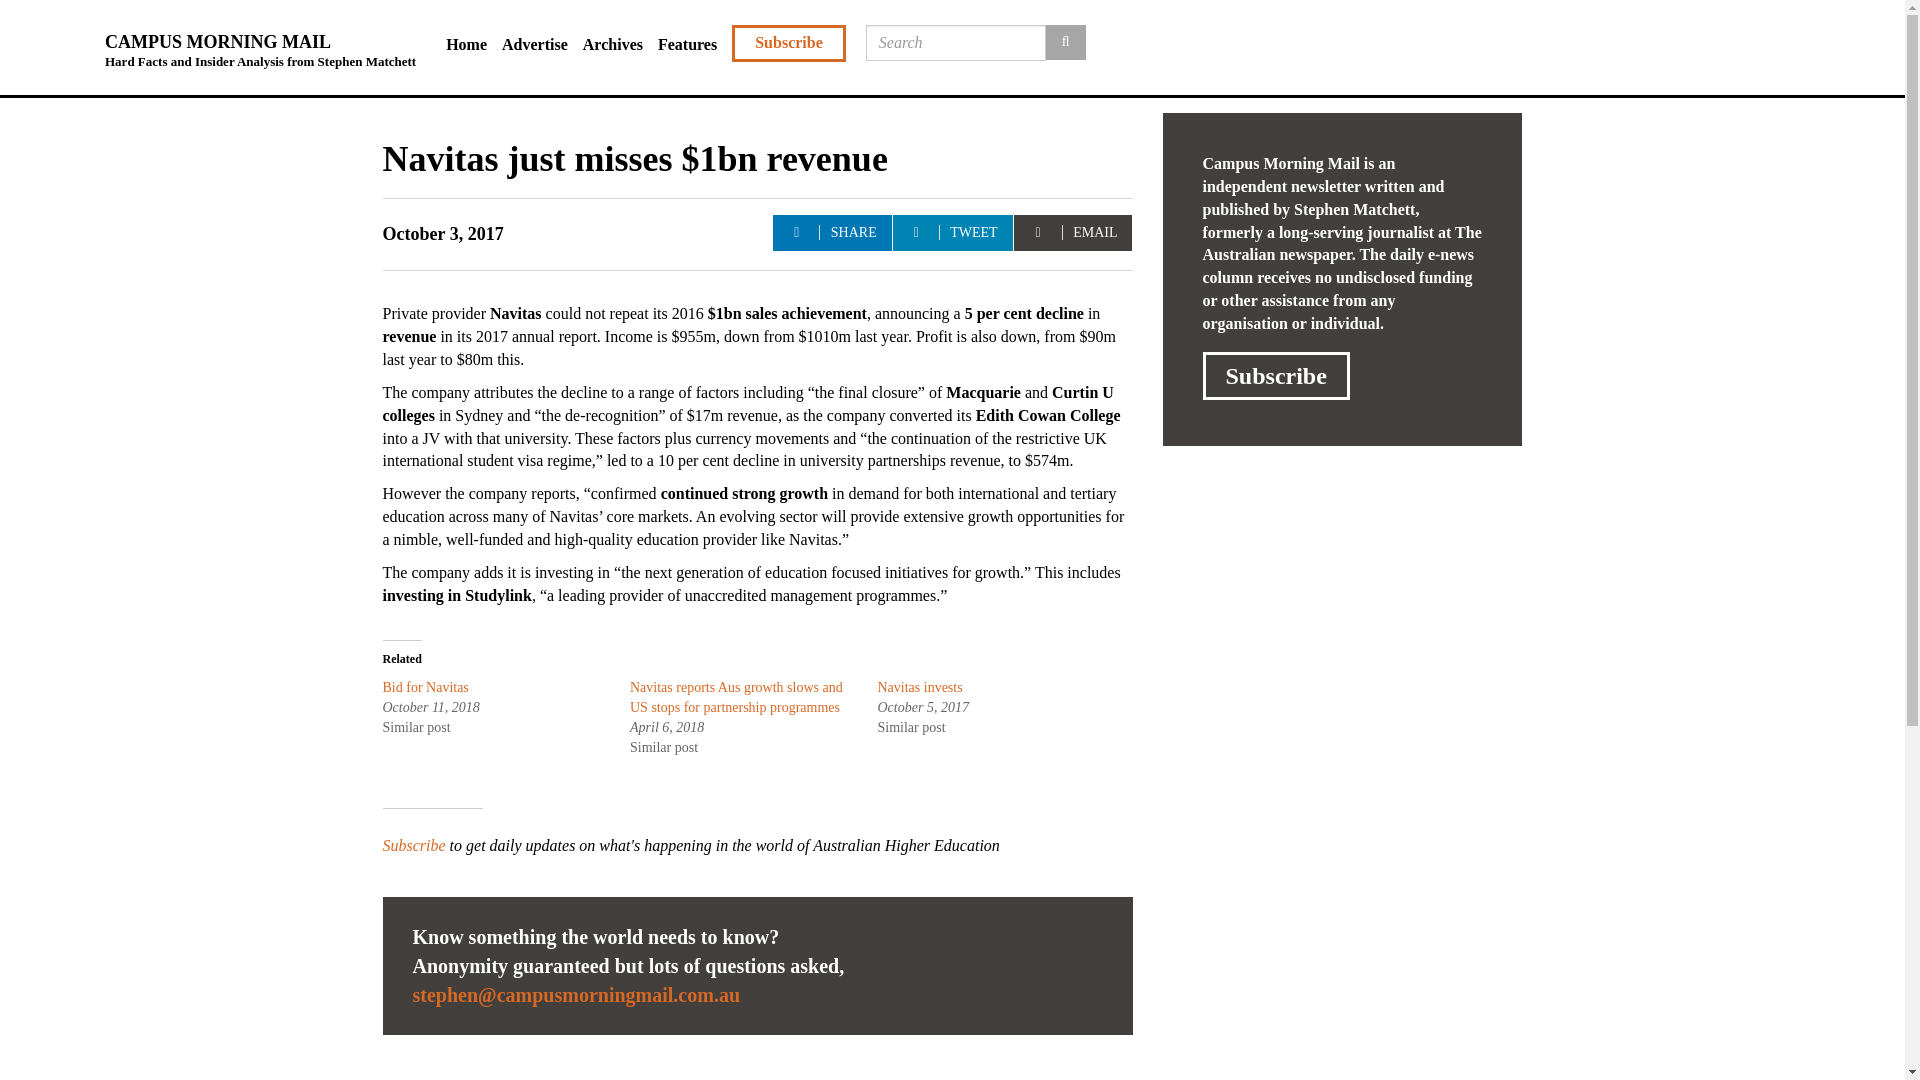 The image size is (1920, 1080). I want to click on Home, so click(473, 45).